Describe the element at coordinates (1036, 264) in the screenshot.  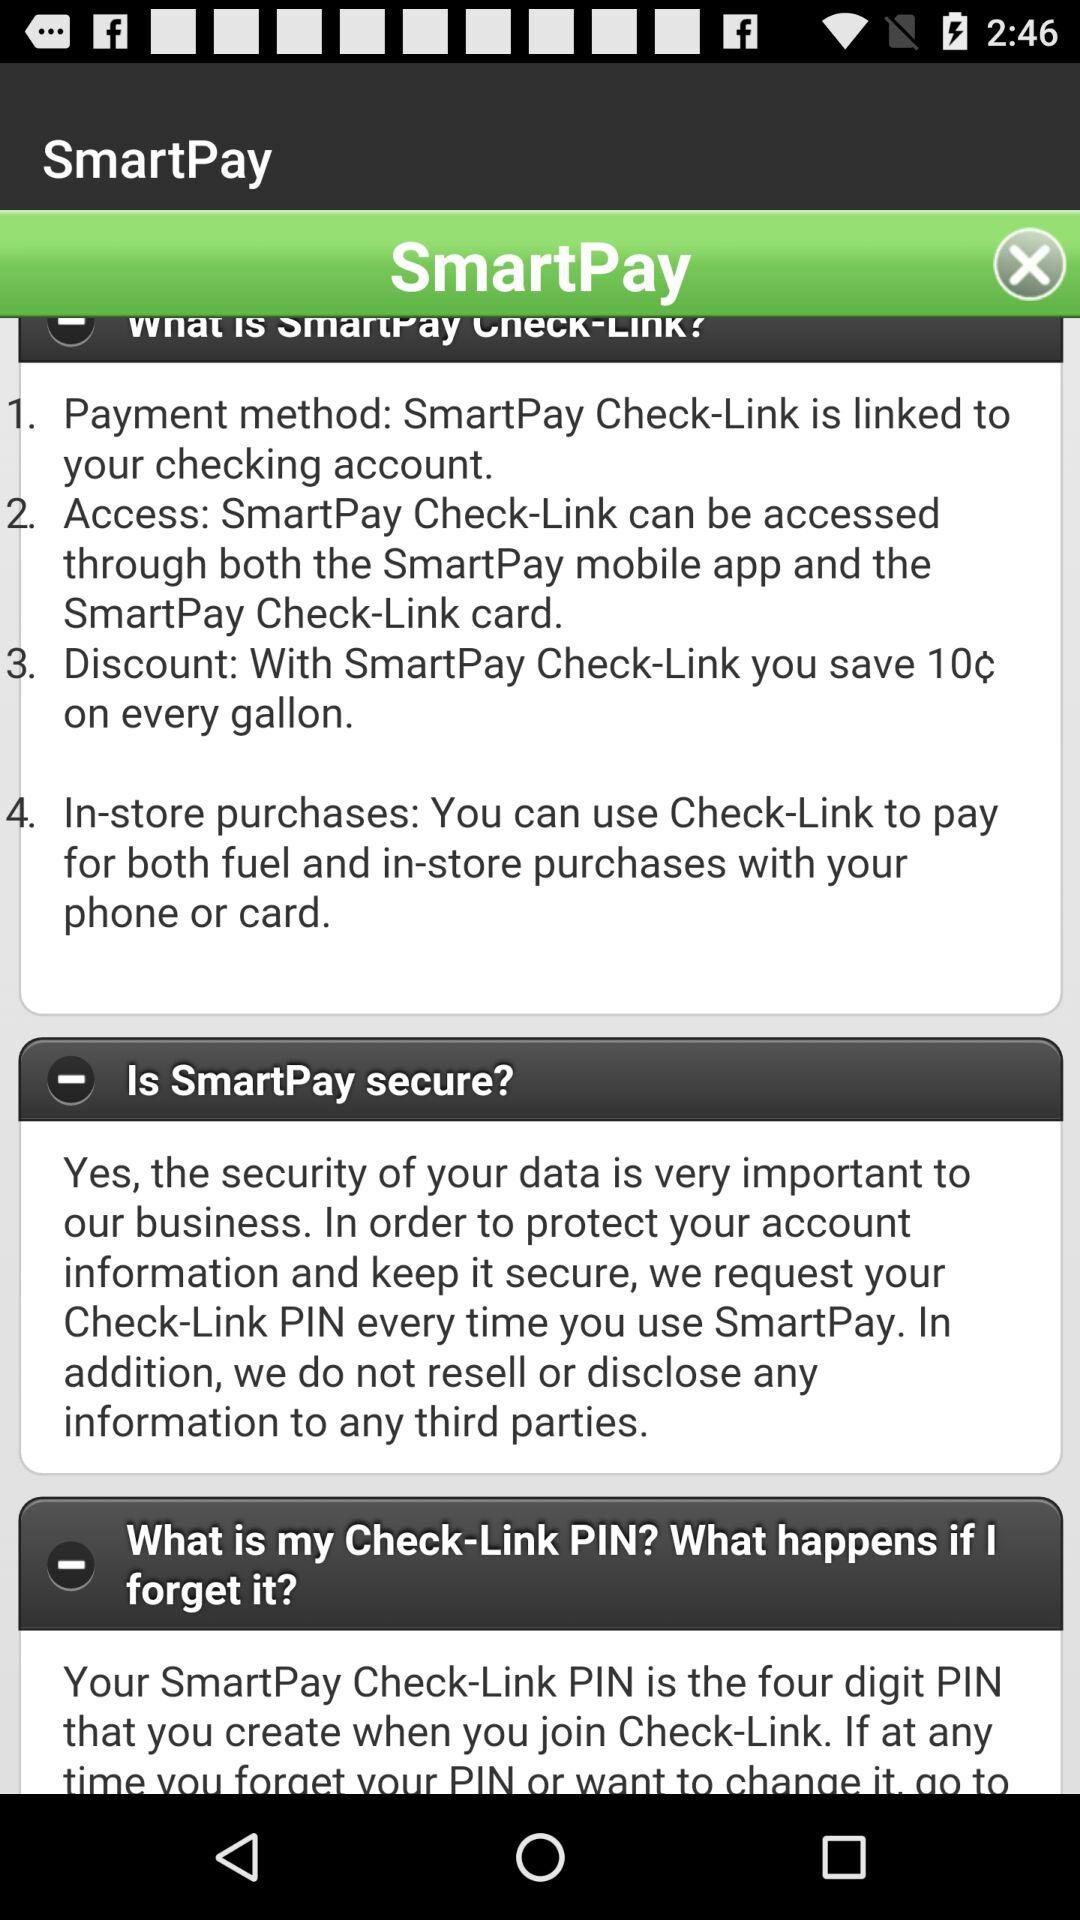
I see `close page` at that location.